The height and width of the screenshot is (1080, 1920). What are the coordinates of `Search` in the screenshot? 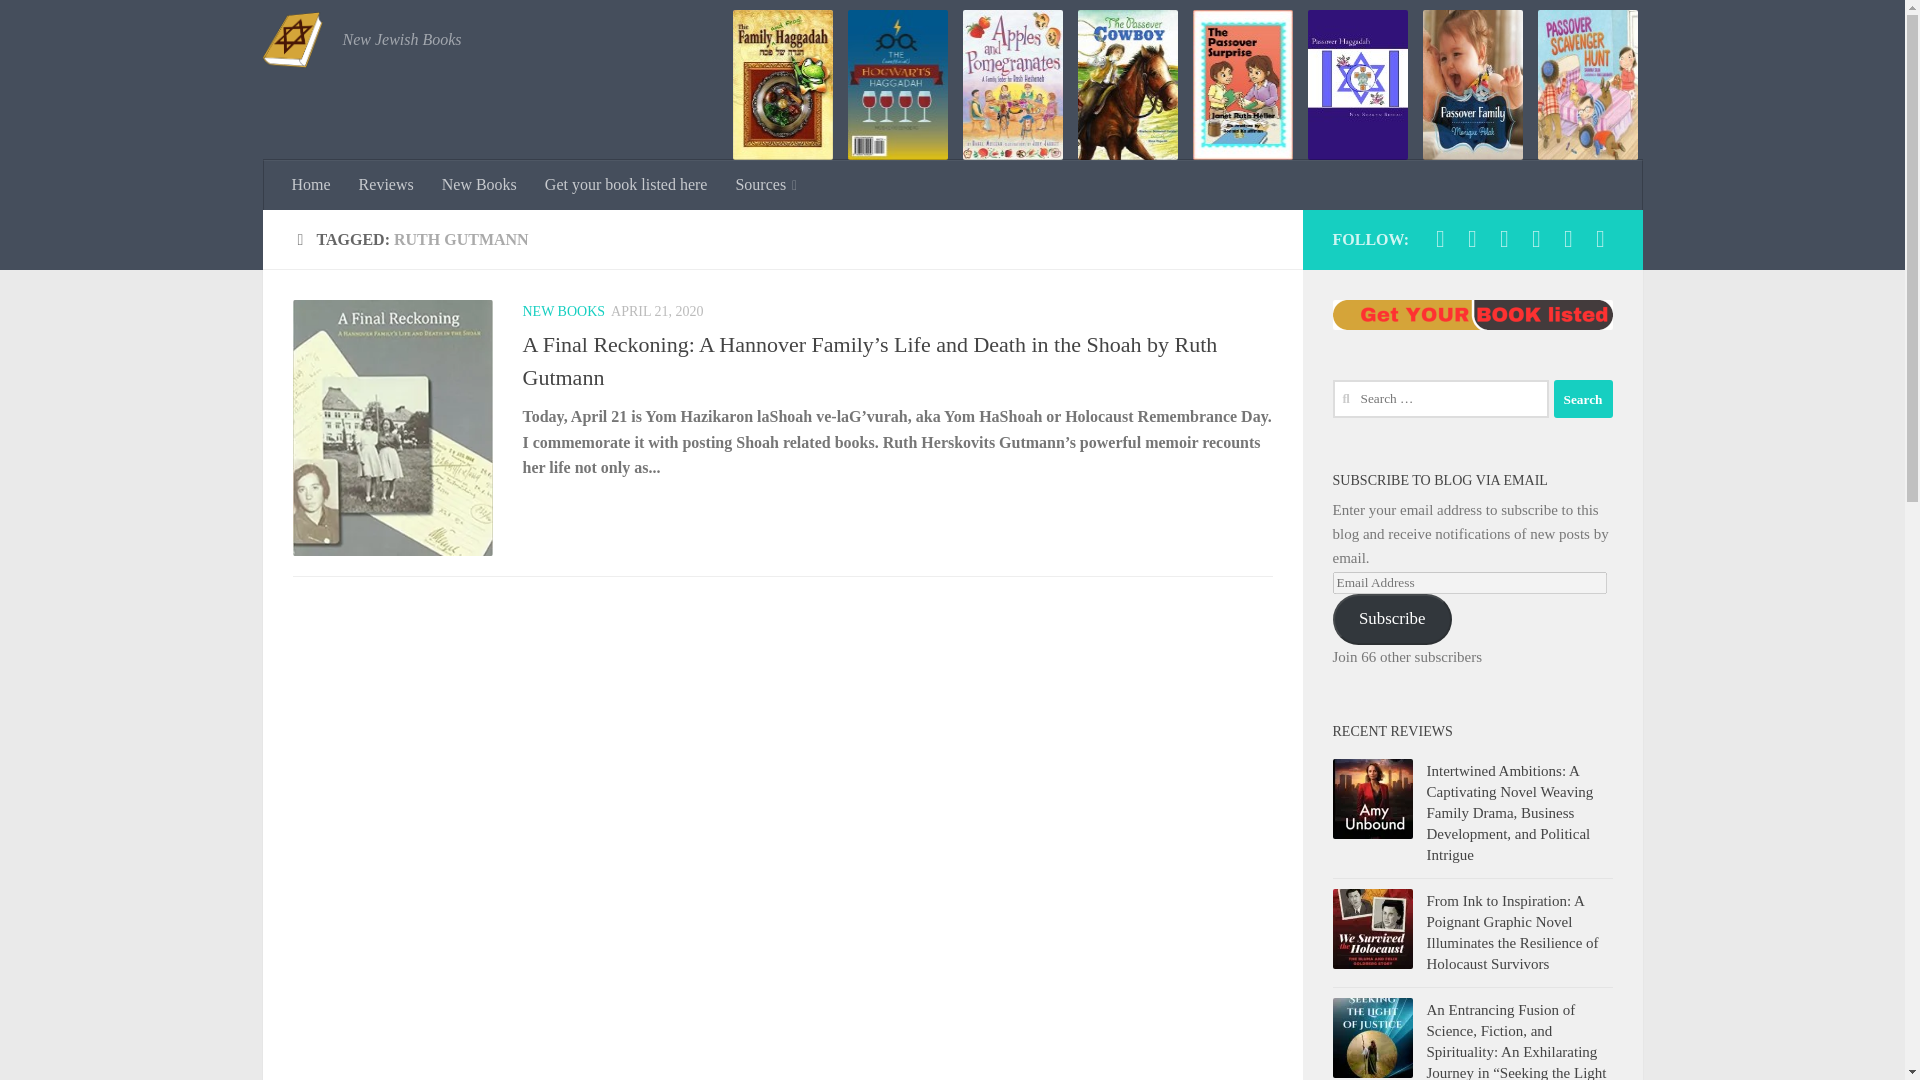 It's located at (1582, 398).